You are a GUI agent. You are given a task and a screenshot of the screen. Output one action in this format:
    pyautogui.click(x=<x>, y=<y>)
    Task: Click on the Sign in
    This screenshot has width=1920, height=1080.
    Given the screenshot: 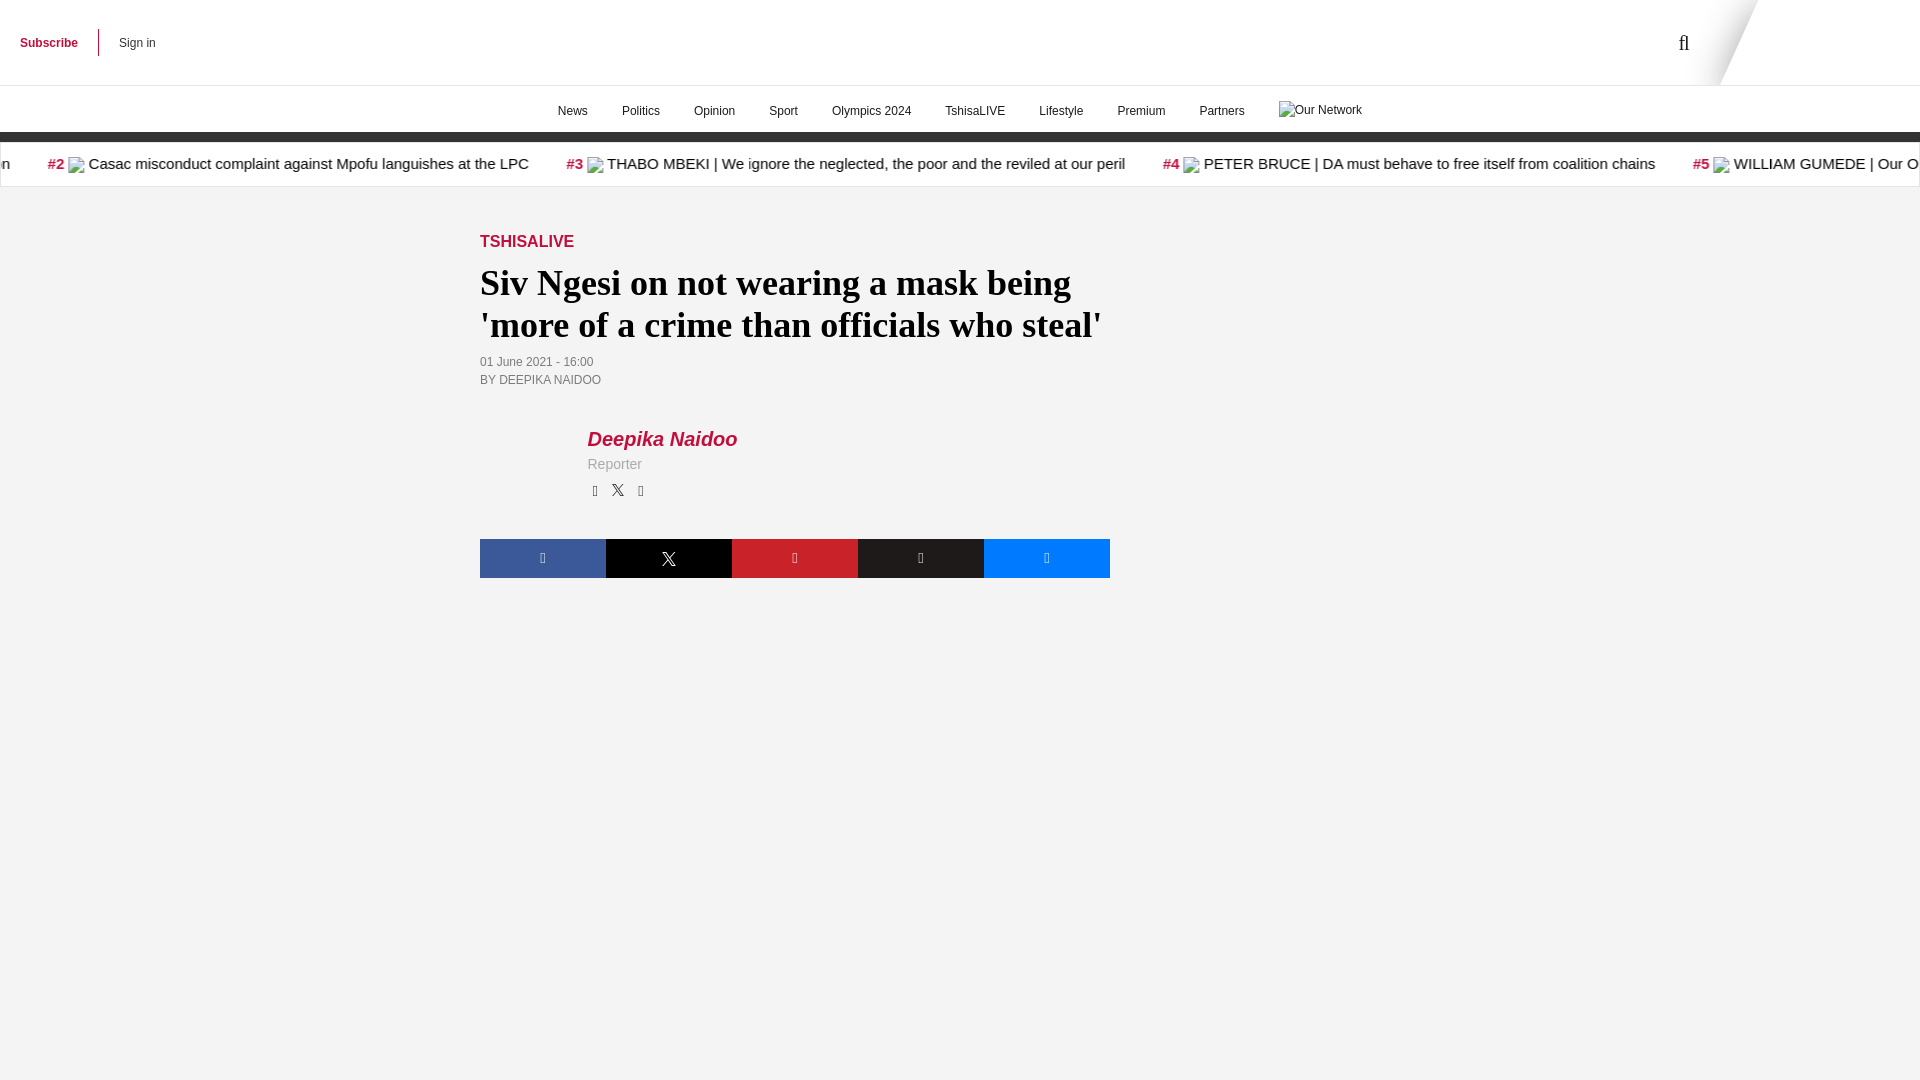 What is the action you would take?
    pyautogui.click(x=137, y=42)
    